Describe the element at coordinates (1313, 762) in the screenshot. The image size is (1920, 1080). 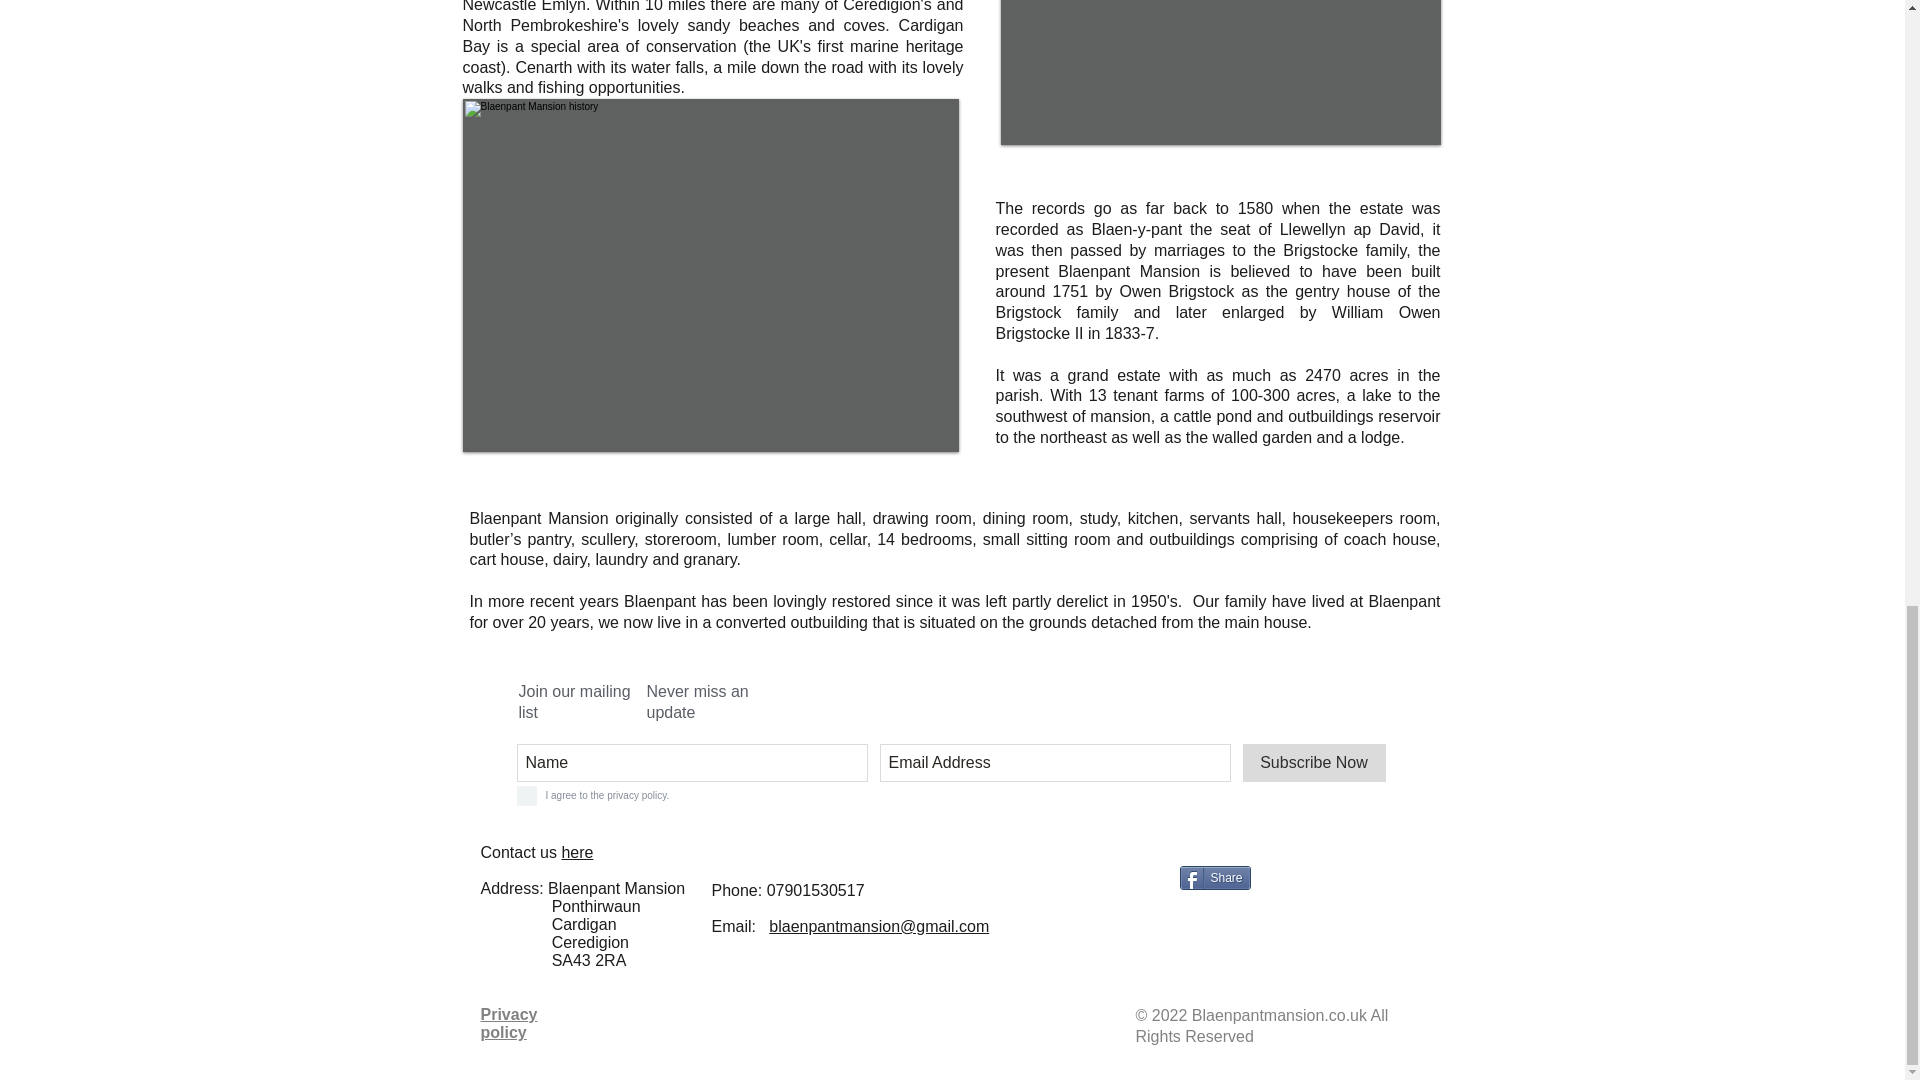
I see `Subscribe Now` at that location.